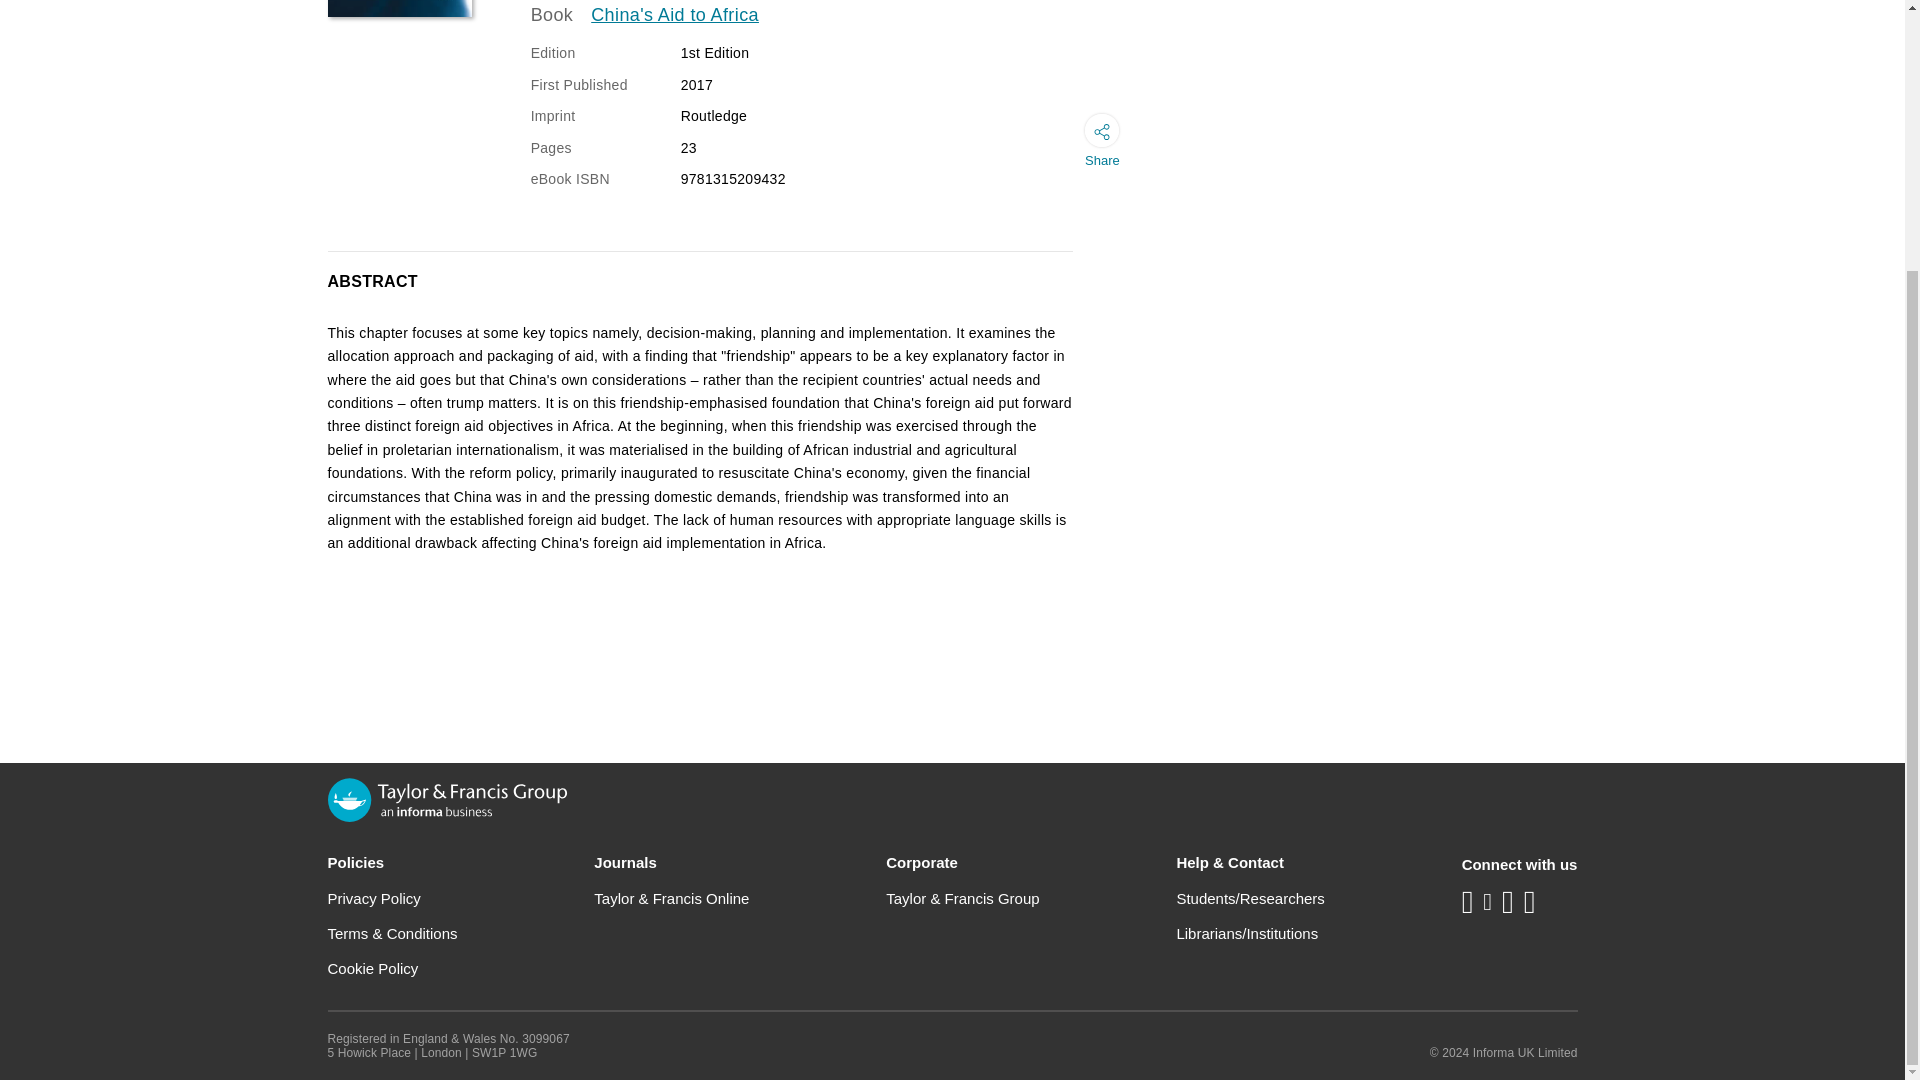 The width and height of the screenshot is (1920, 1080). I want to click on Privacy Policy, so click(374, 898).